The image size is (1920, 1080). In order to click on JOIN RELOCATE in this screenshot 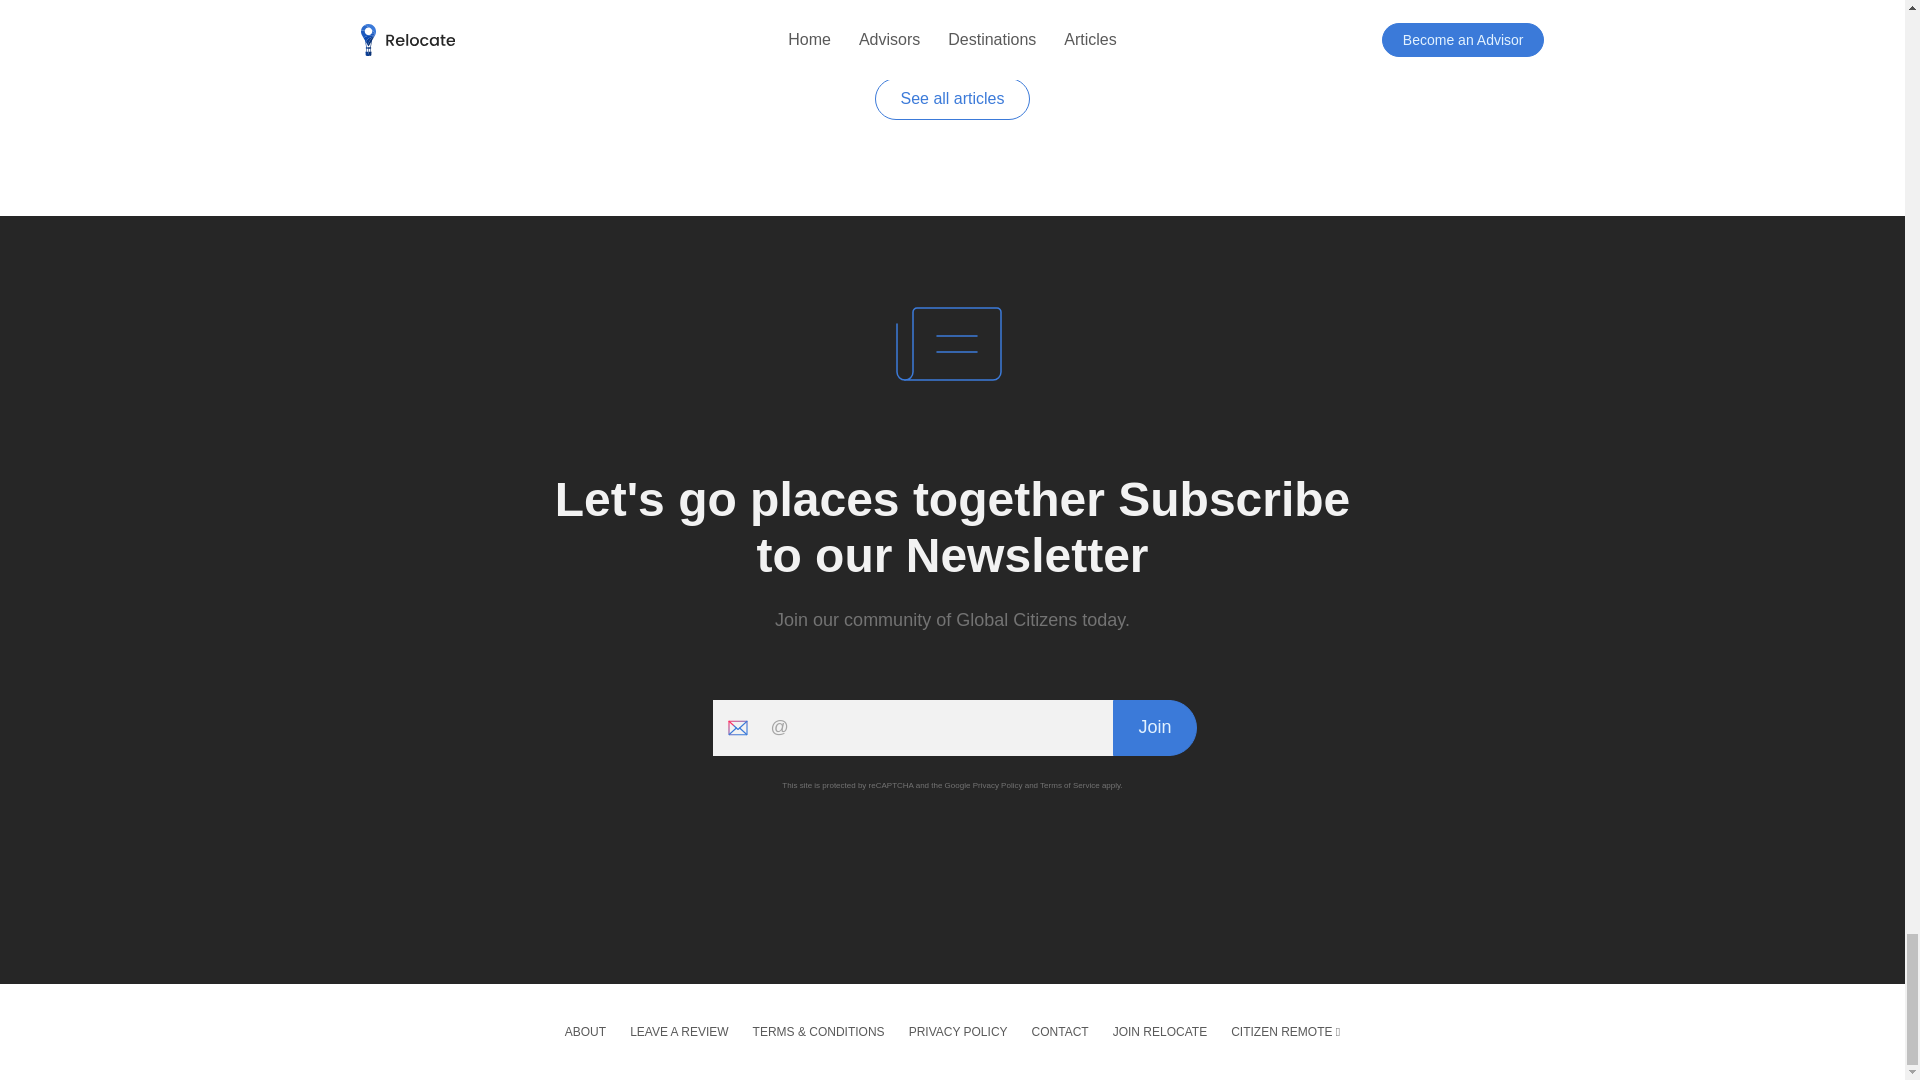, I will do `click(1160, 1030)`.